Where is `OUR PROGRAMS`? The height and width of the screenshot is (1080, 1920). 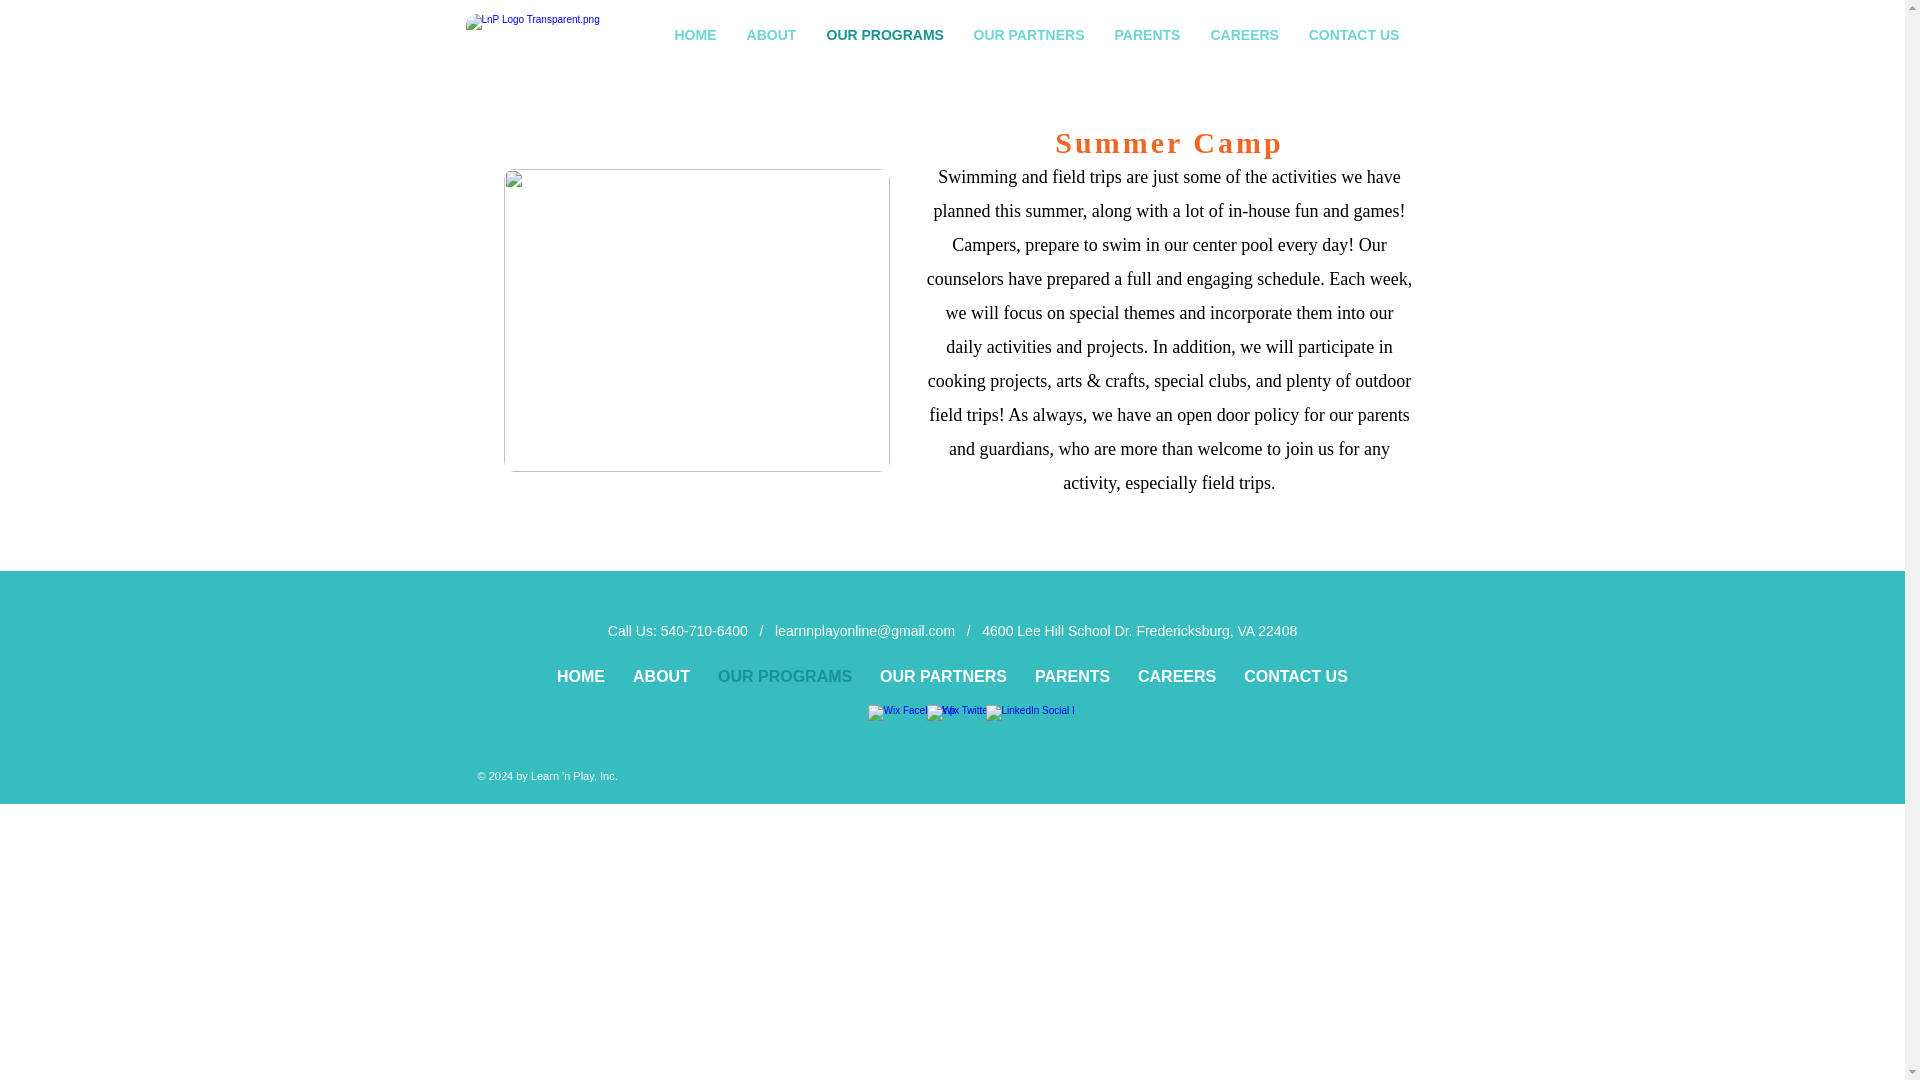
OUR PROGRAMS is located at coordinates (785, 676).